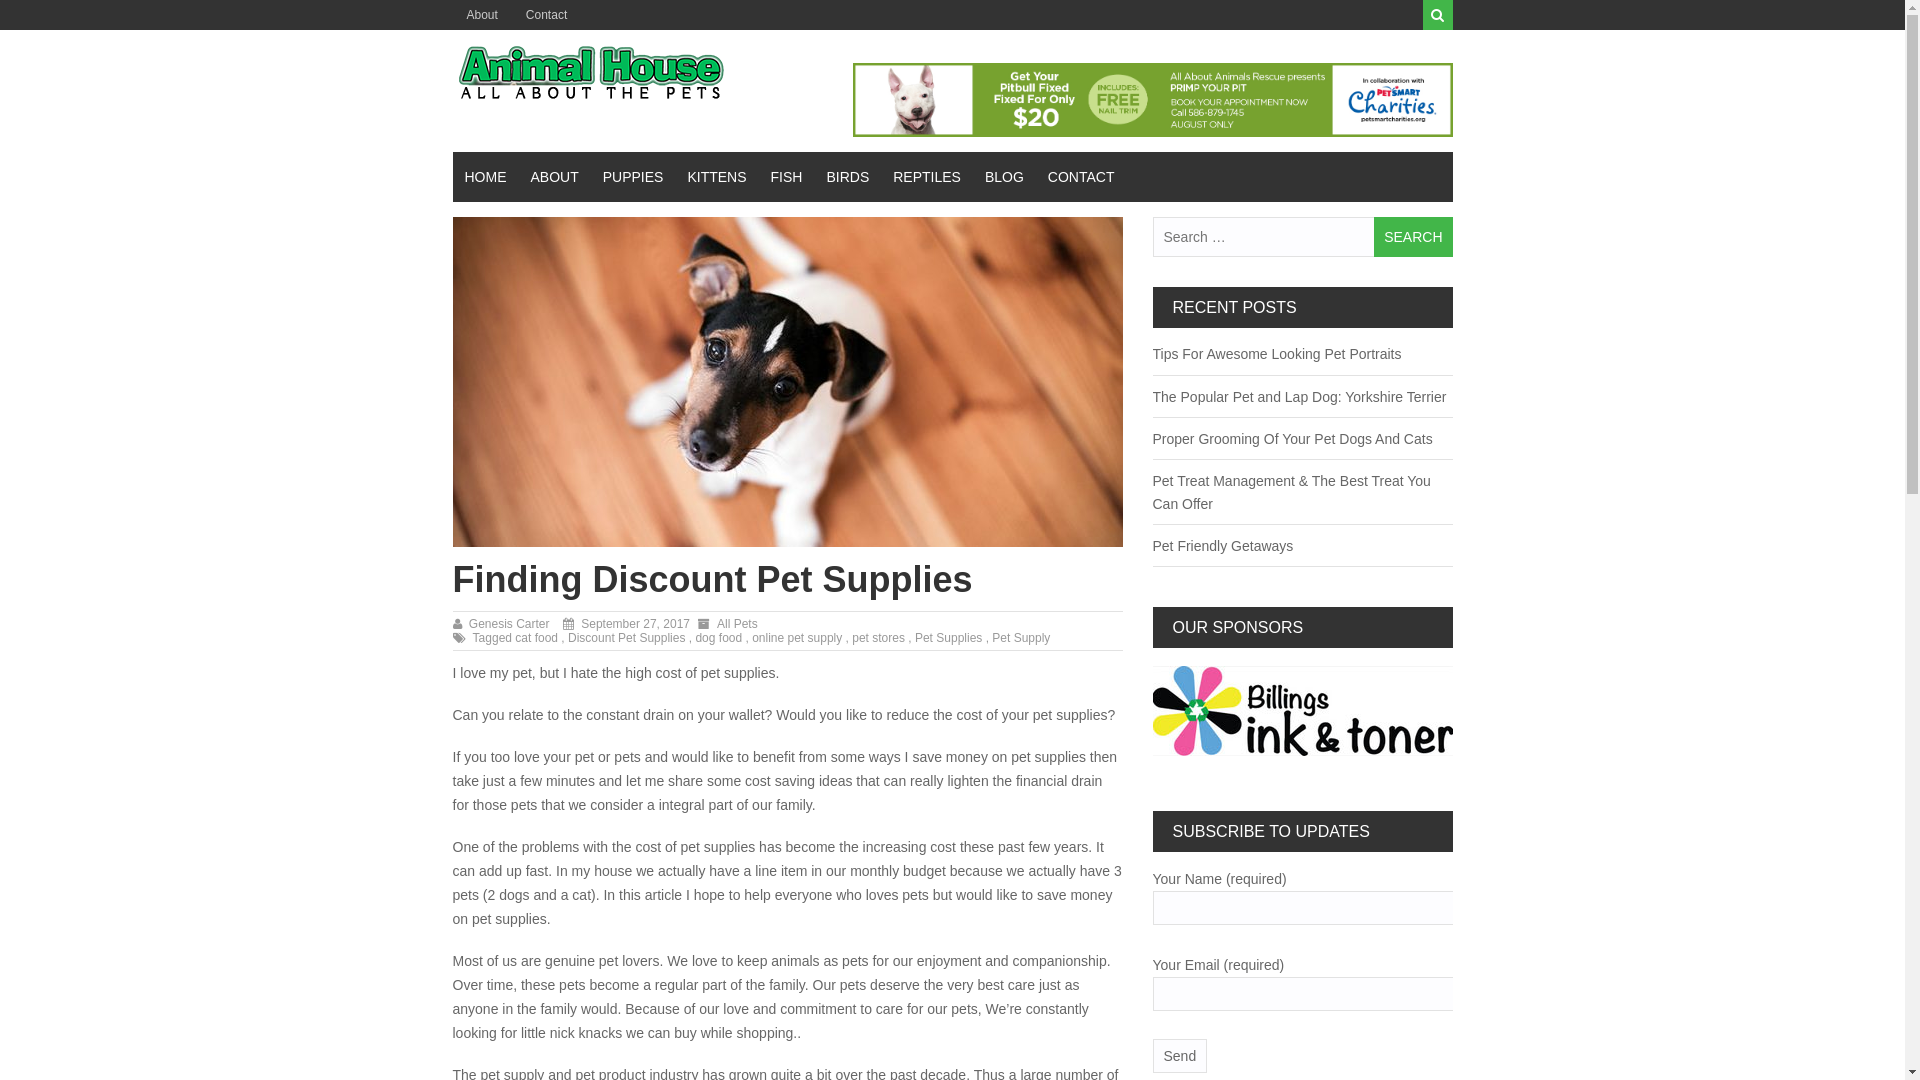 The height and width of the screenshot is (1080, 1920). Describe the element at coordinates (1413, 237) in the screenshot. I see `Search` at that location.